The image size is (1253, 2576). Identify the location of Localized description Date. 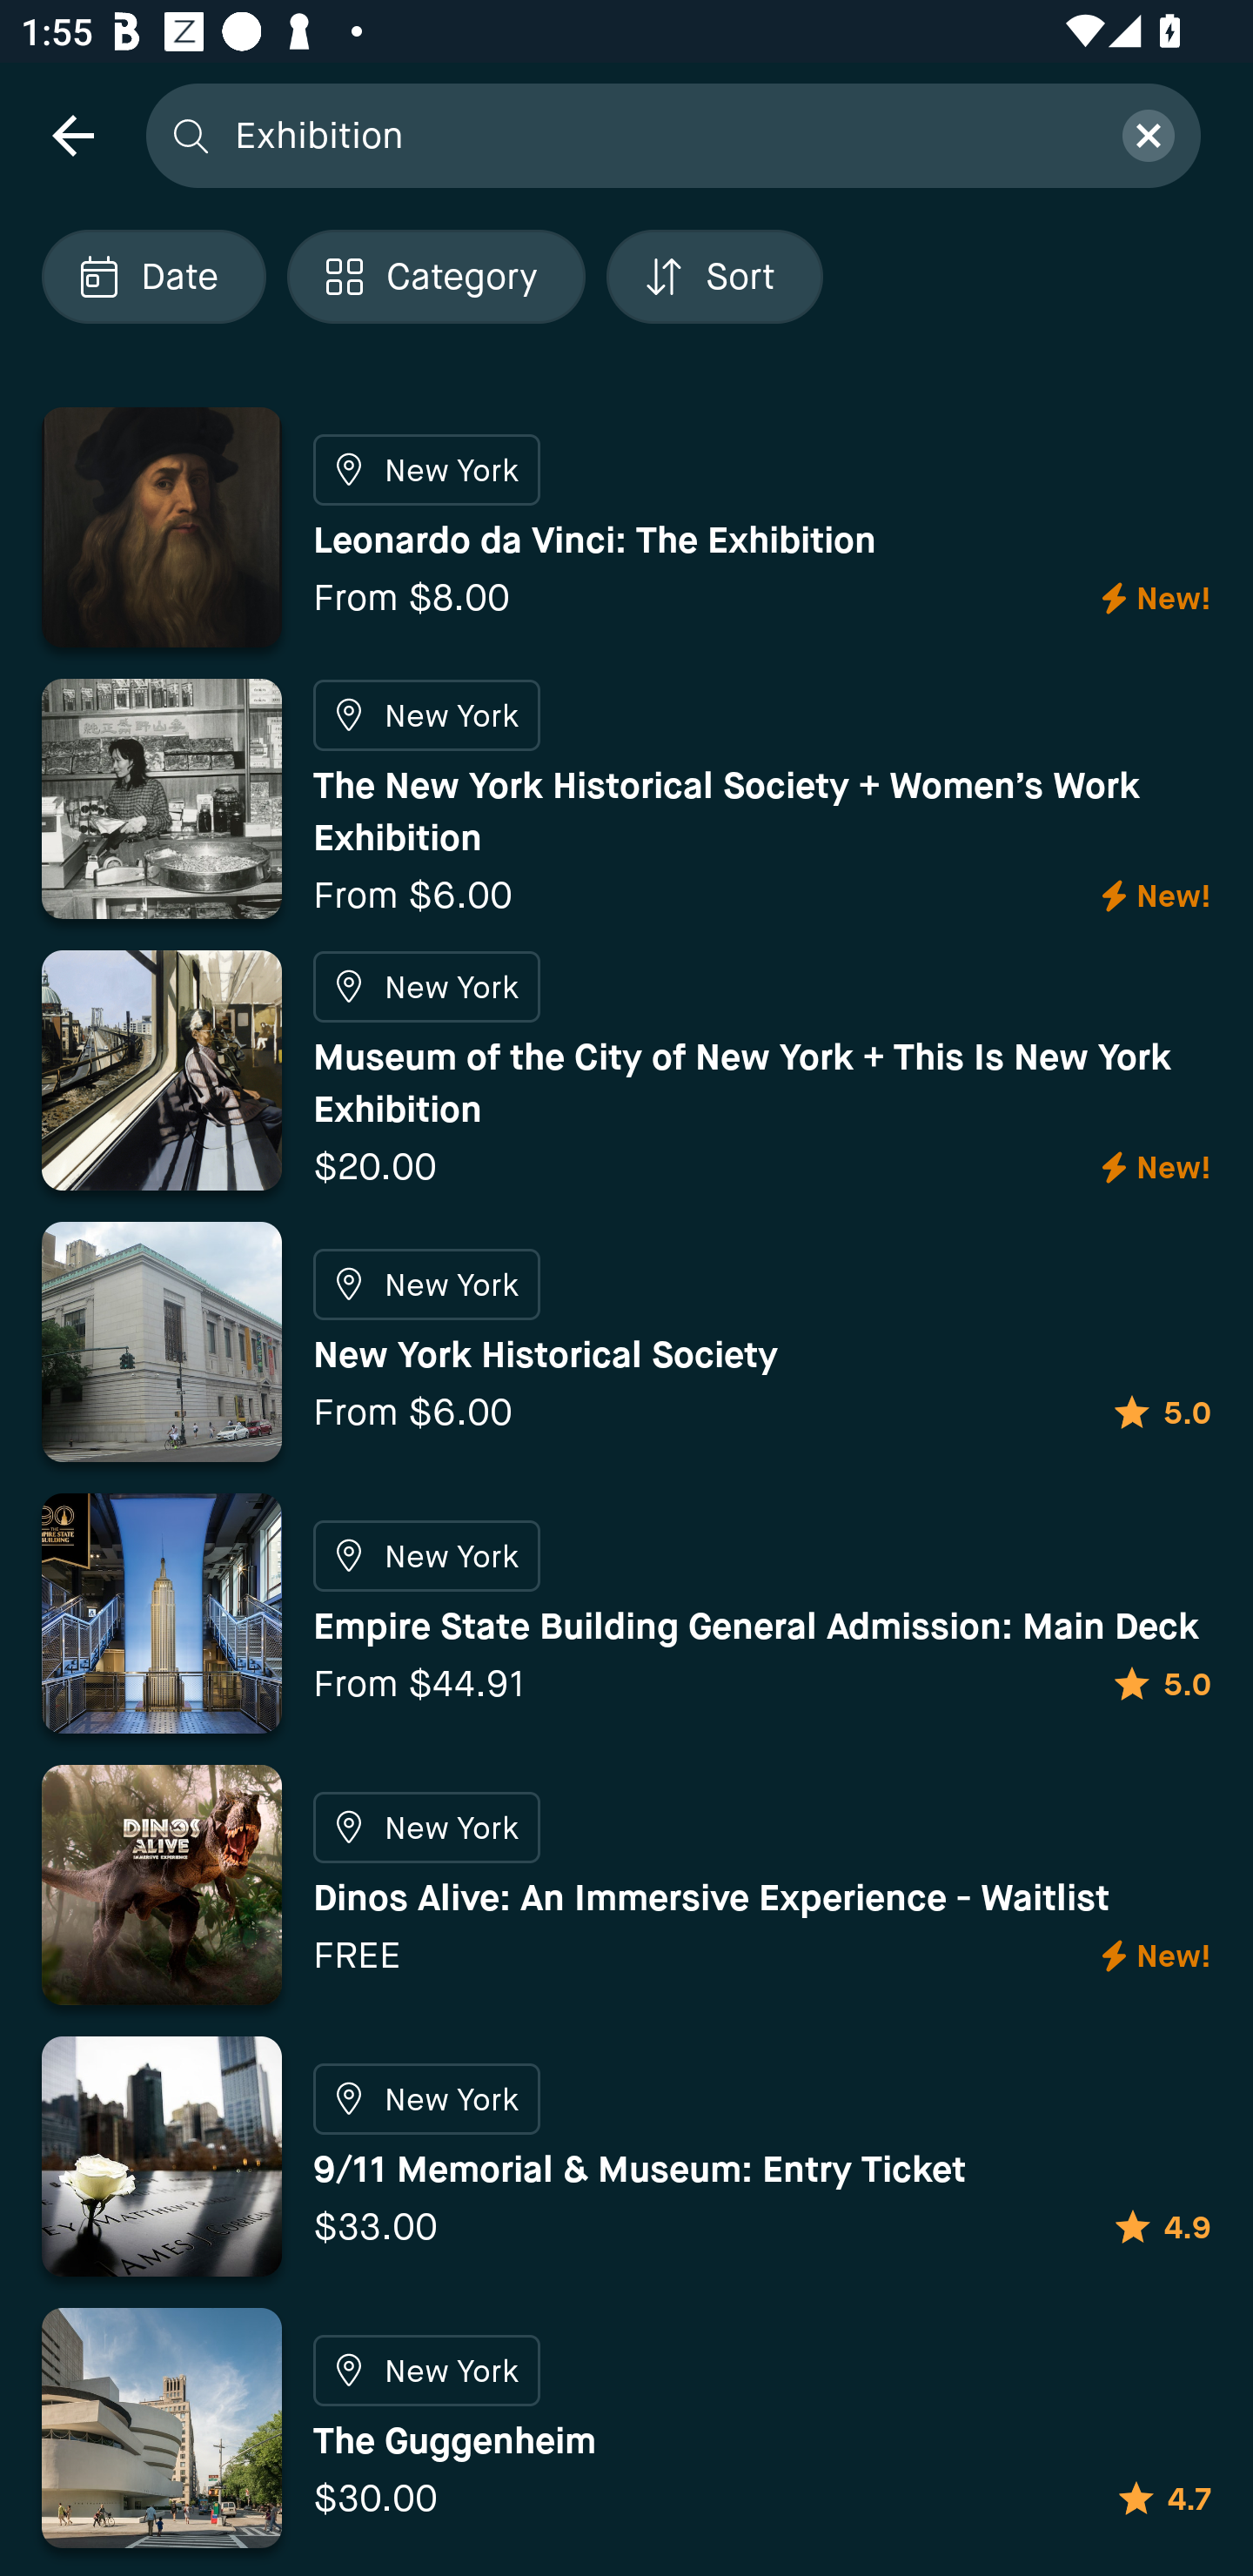
(153, 277).